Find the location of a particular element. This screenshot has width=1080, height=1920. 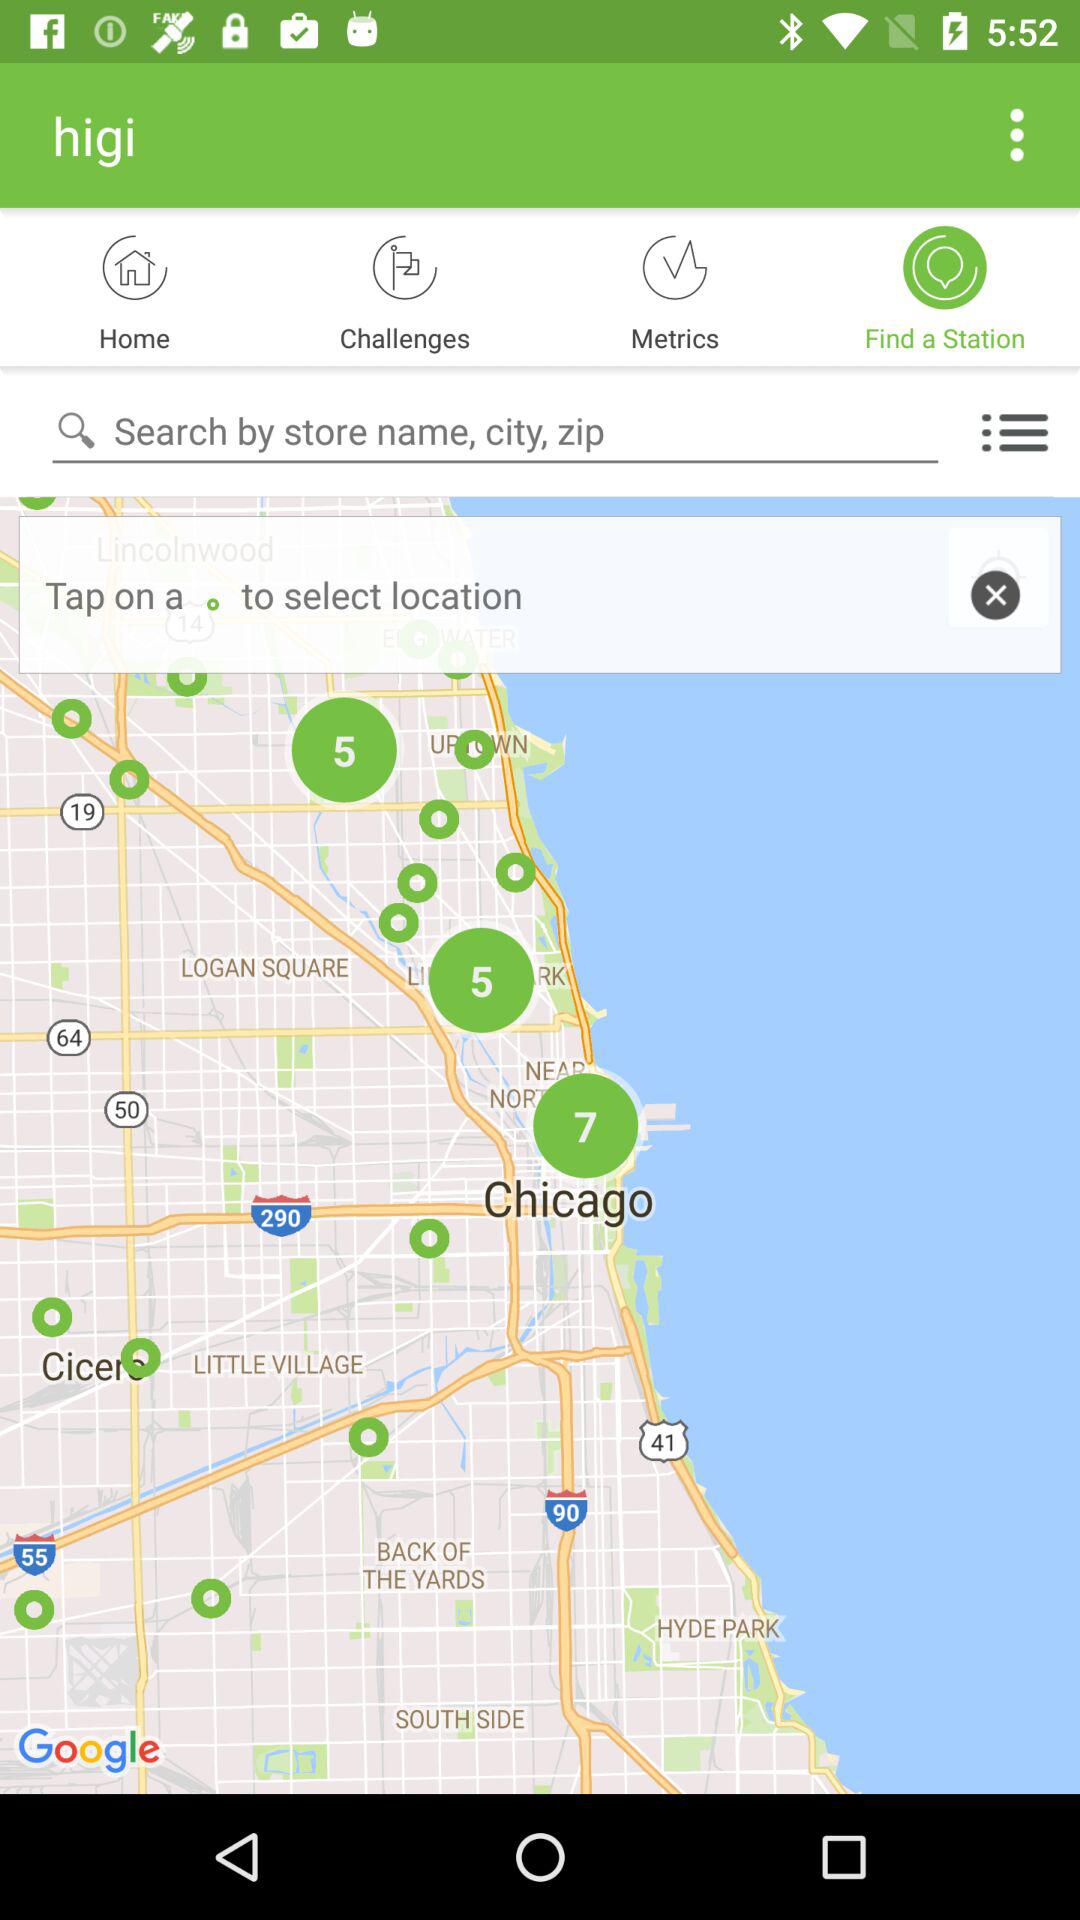

click on the fourth option which is right side of metrics is located at coordinates (945, 268).